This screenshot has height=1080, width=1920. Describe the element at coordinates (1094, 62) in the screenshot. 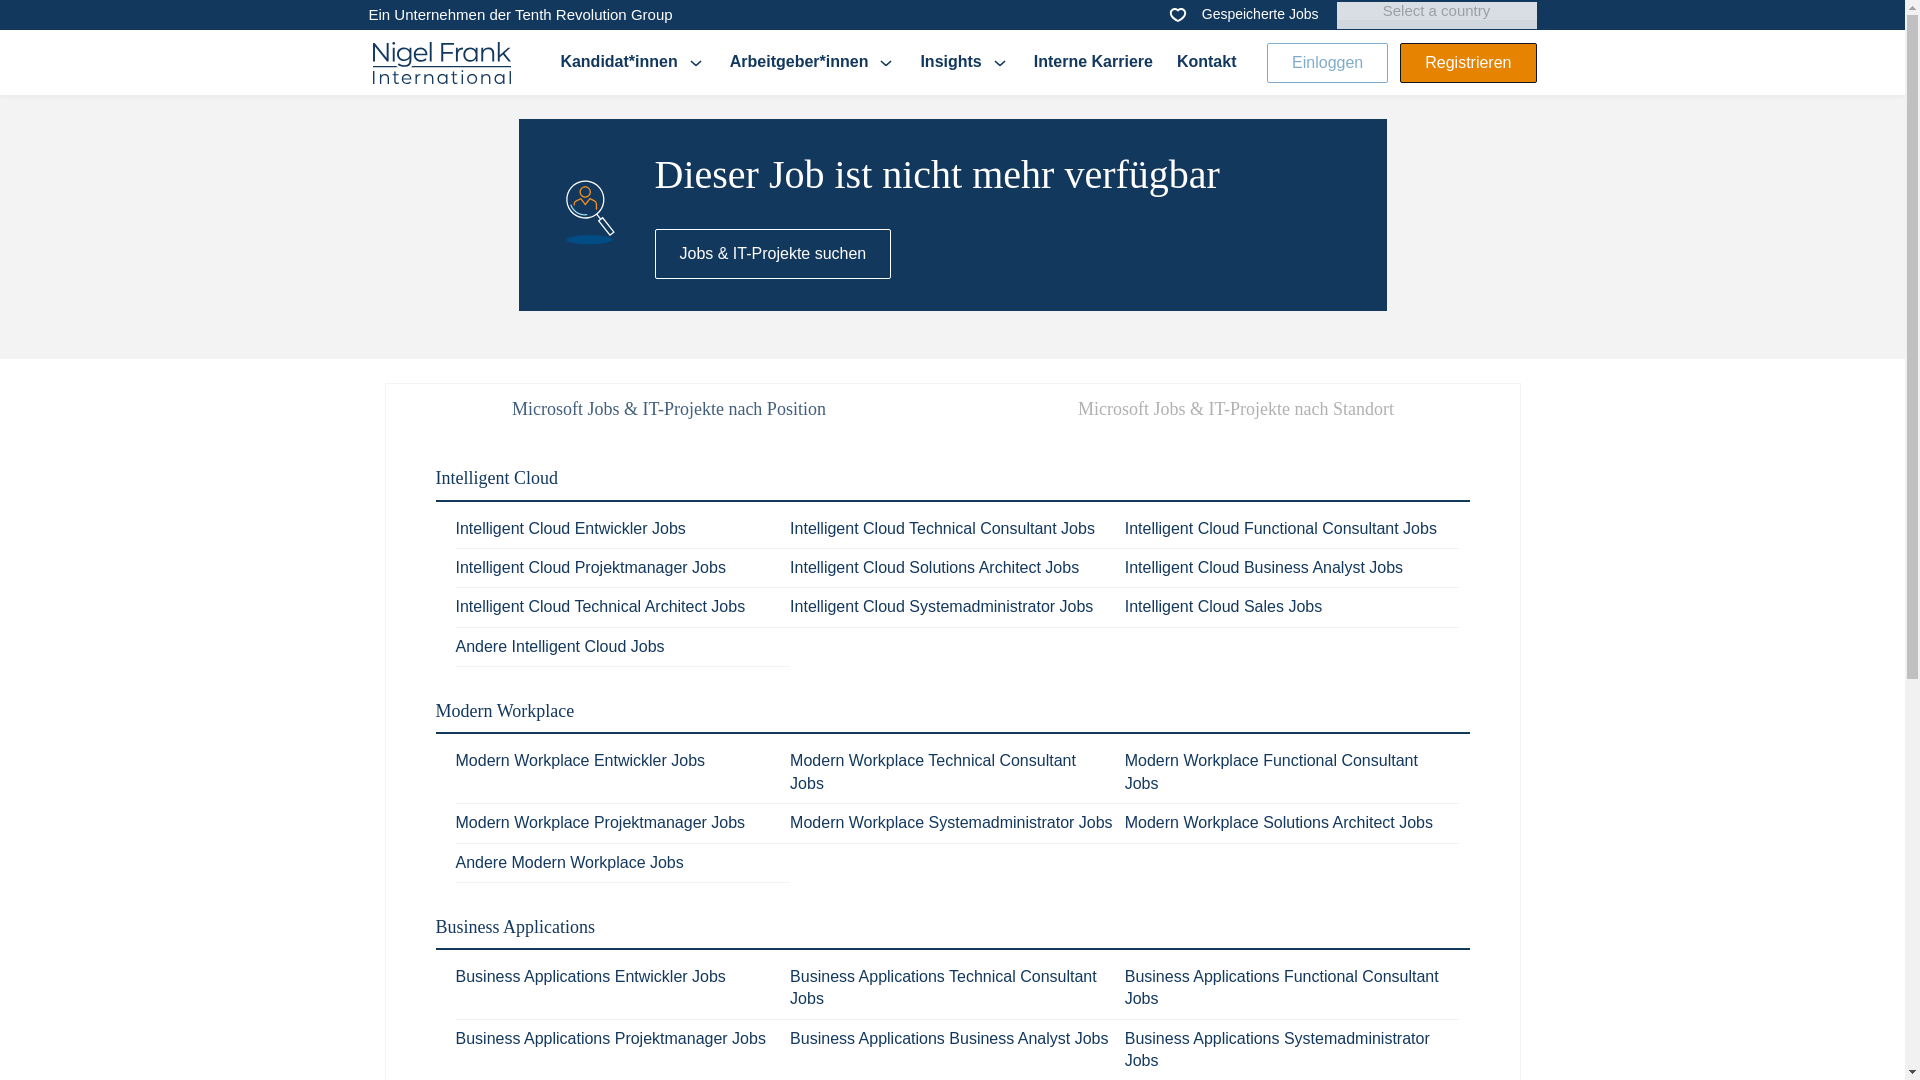

I see `Interne Karriere` at that location.